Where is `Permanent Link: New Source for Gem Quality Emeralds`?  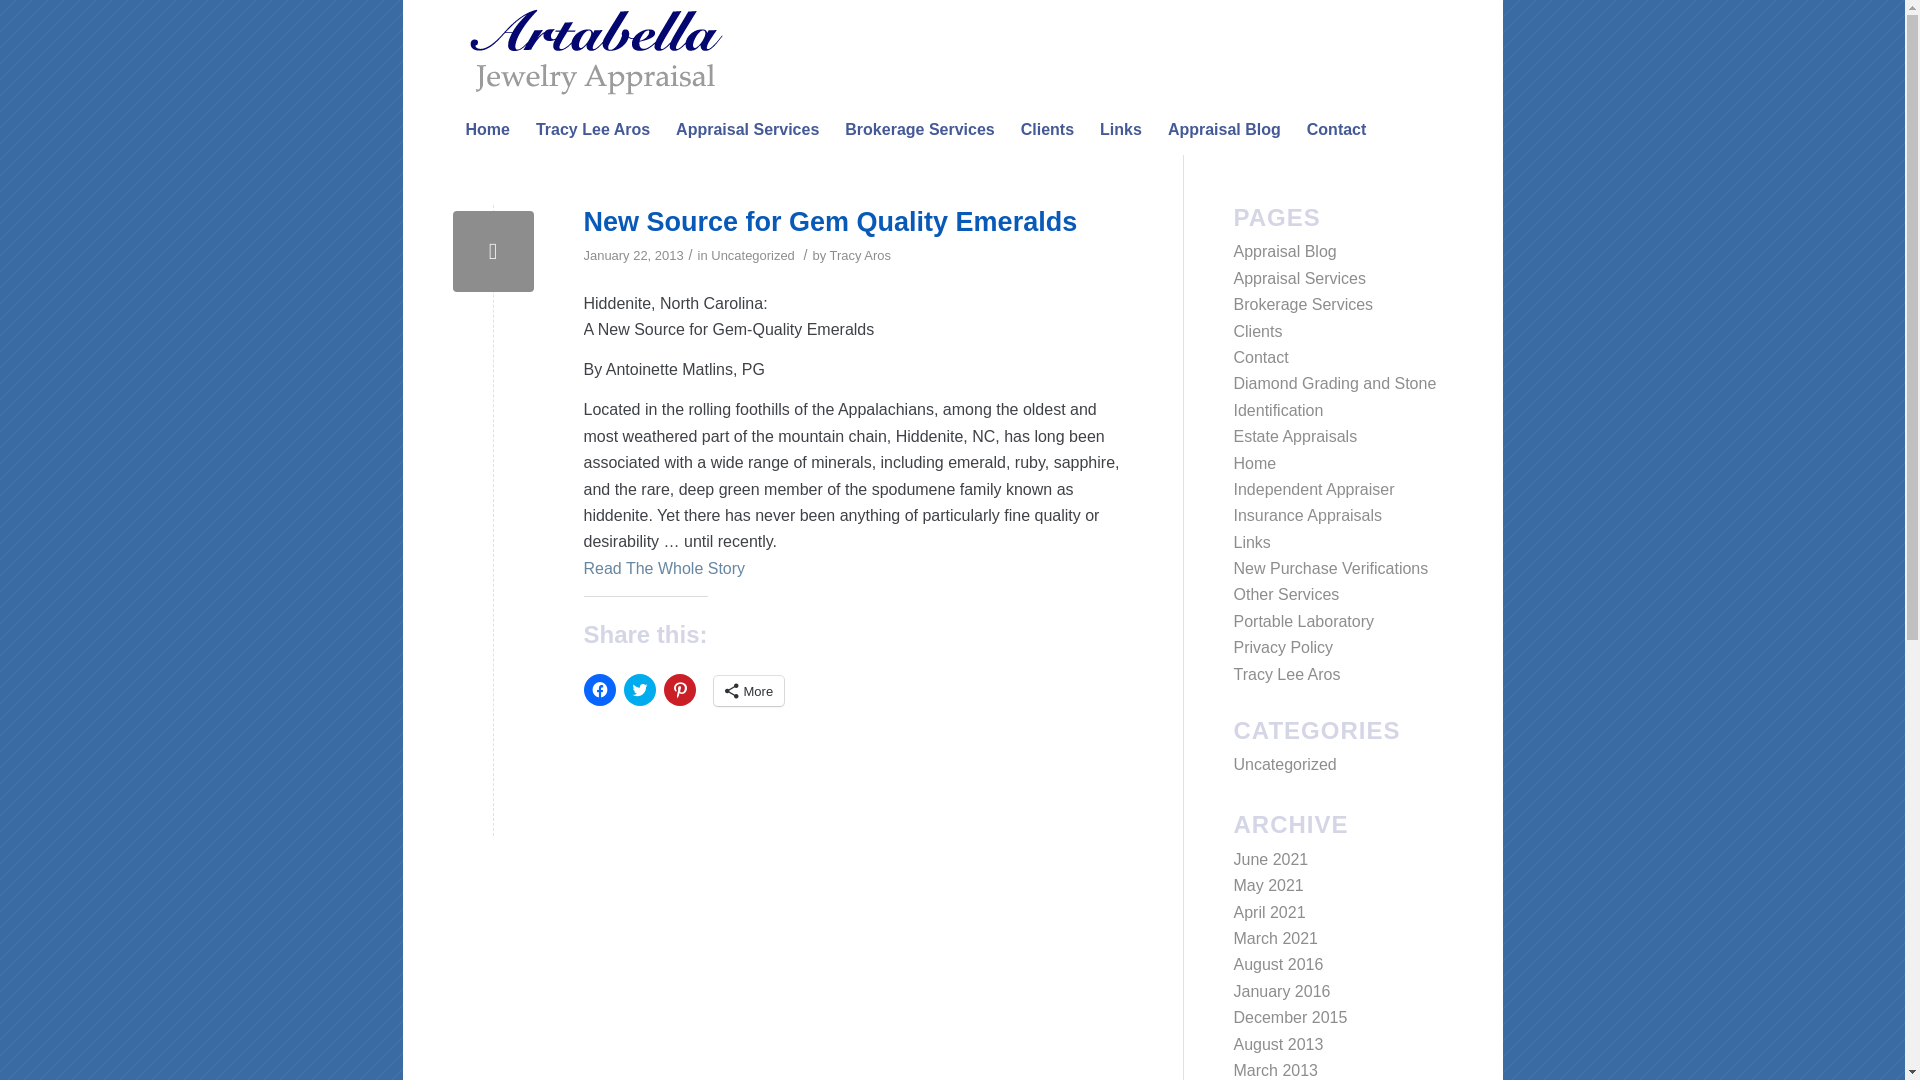 Permanent Link: New Source for Gem Quality Emeralds is located at coordinates (830, 222).